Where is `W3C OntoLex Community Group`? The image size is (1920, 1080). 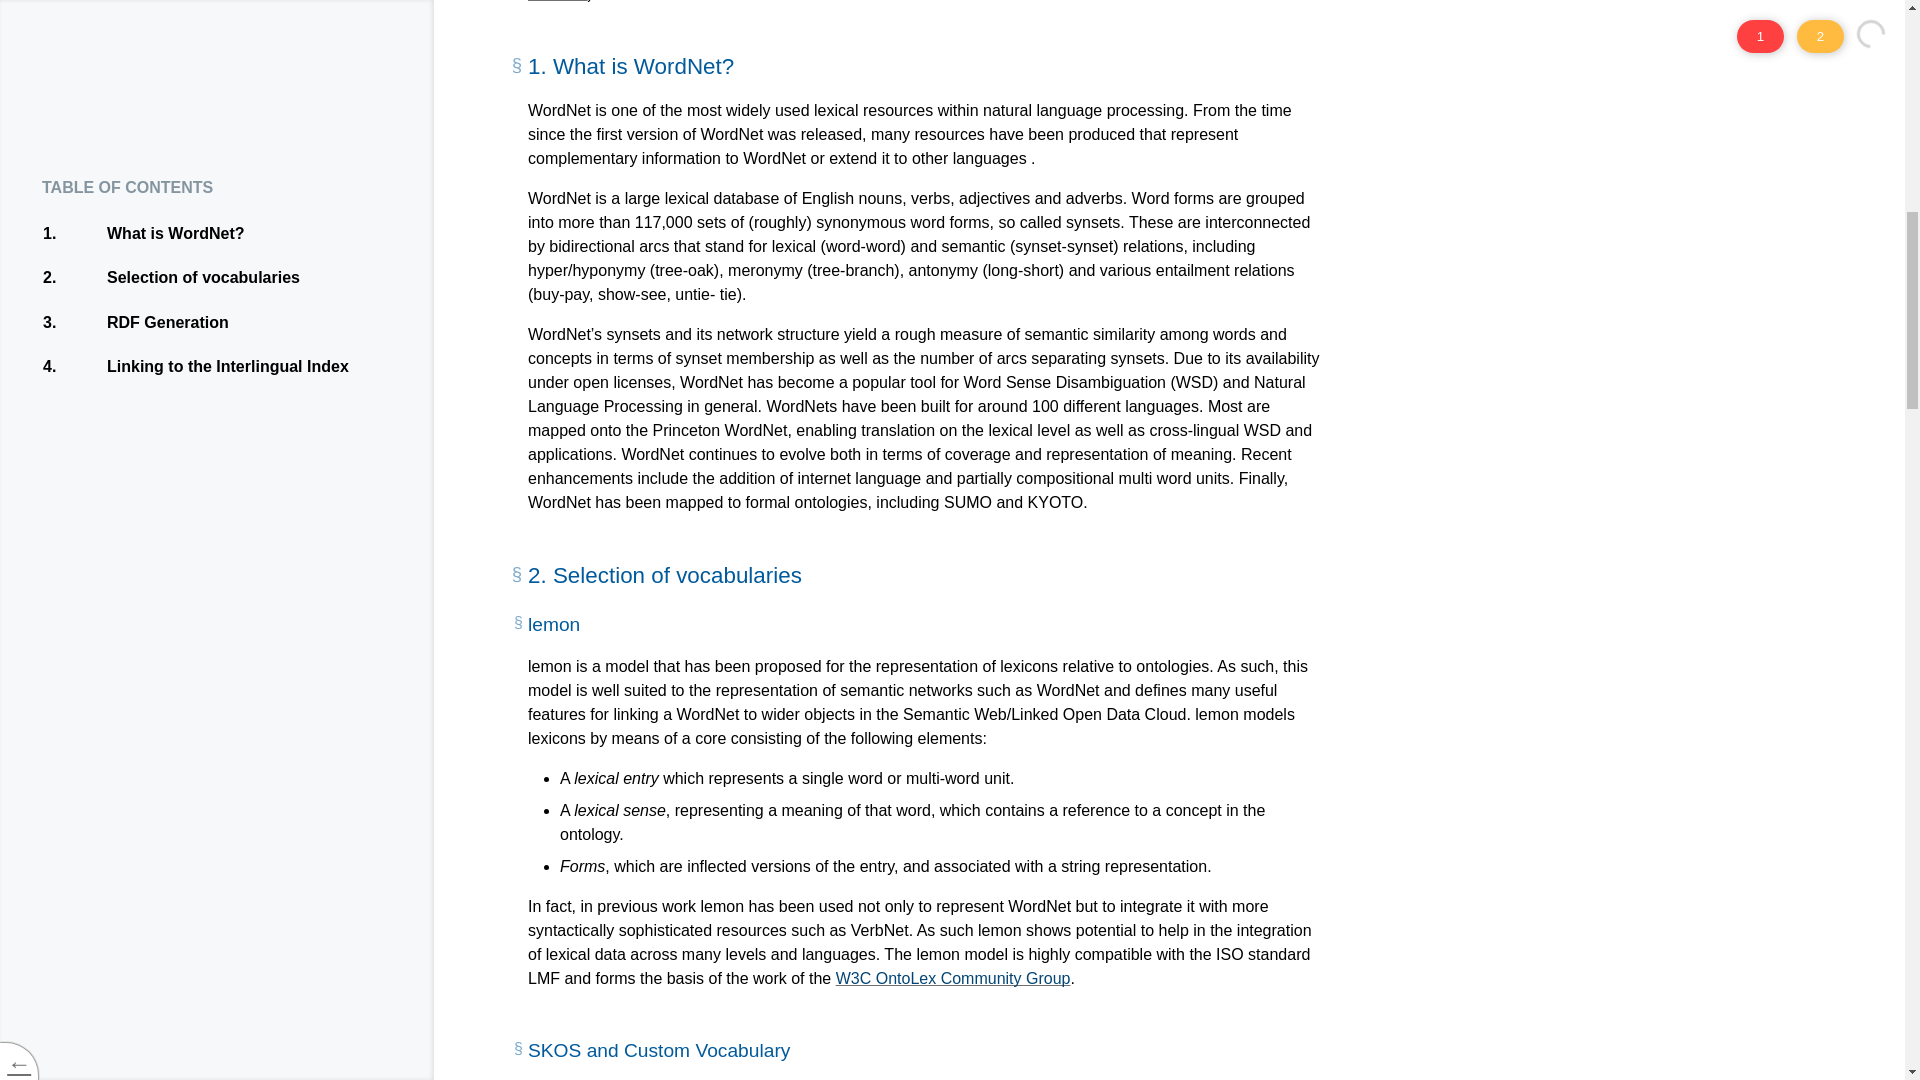
W3C OntoLex Community Group is located at coordinates (953, 978).